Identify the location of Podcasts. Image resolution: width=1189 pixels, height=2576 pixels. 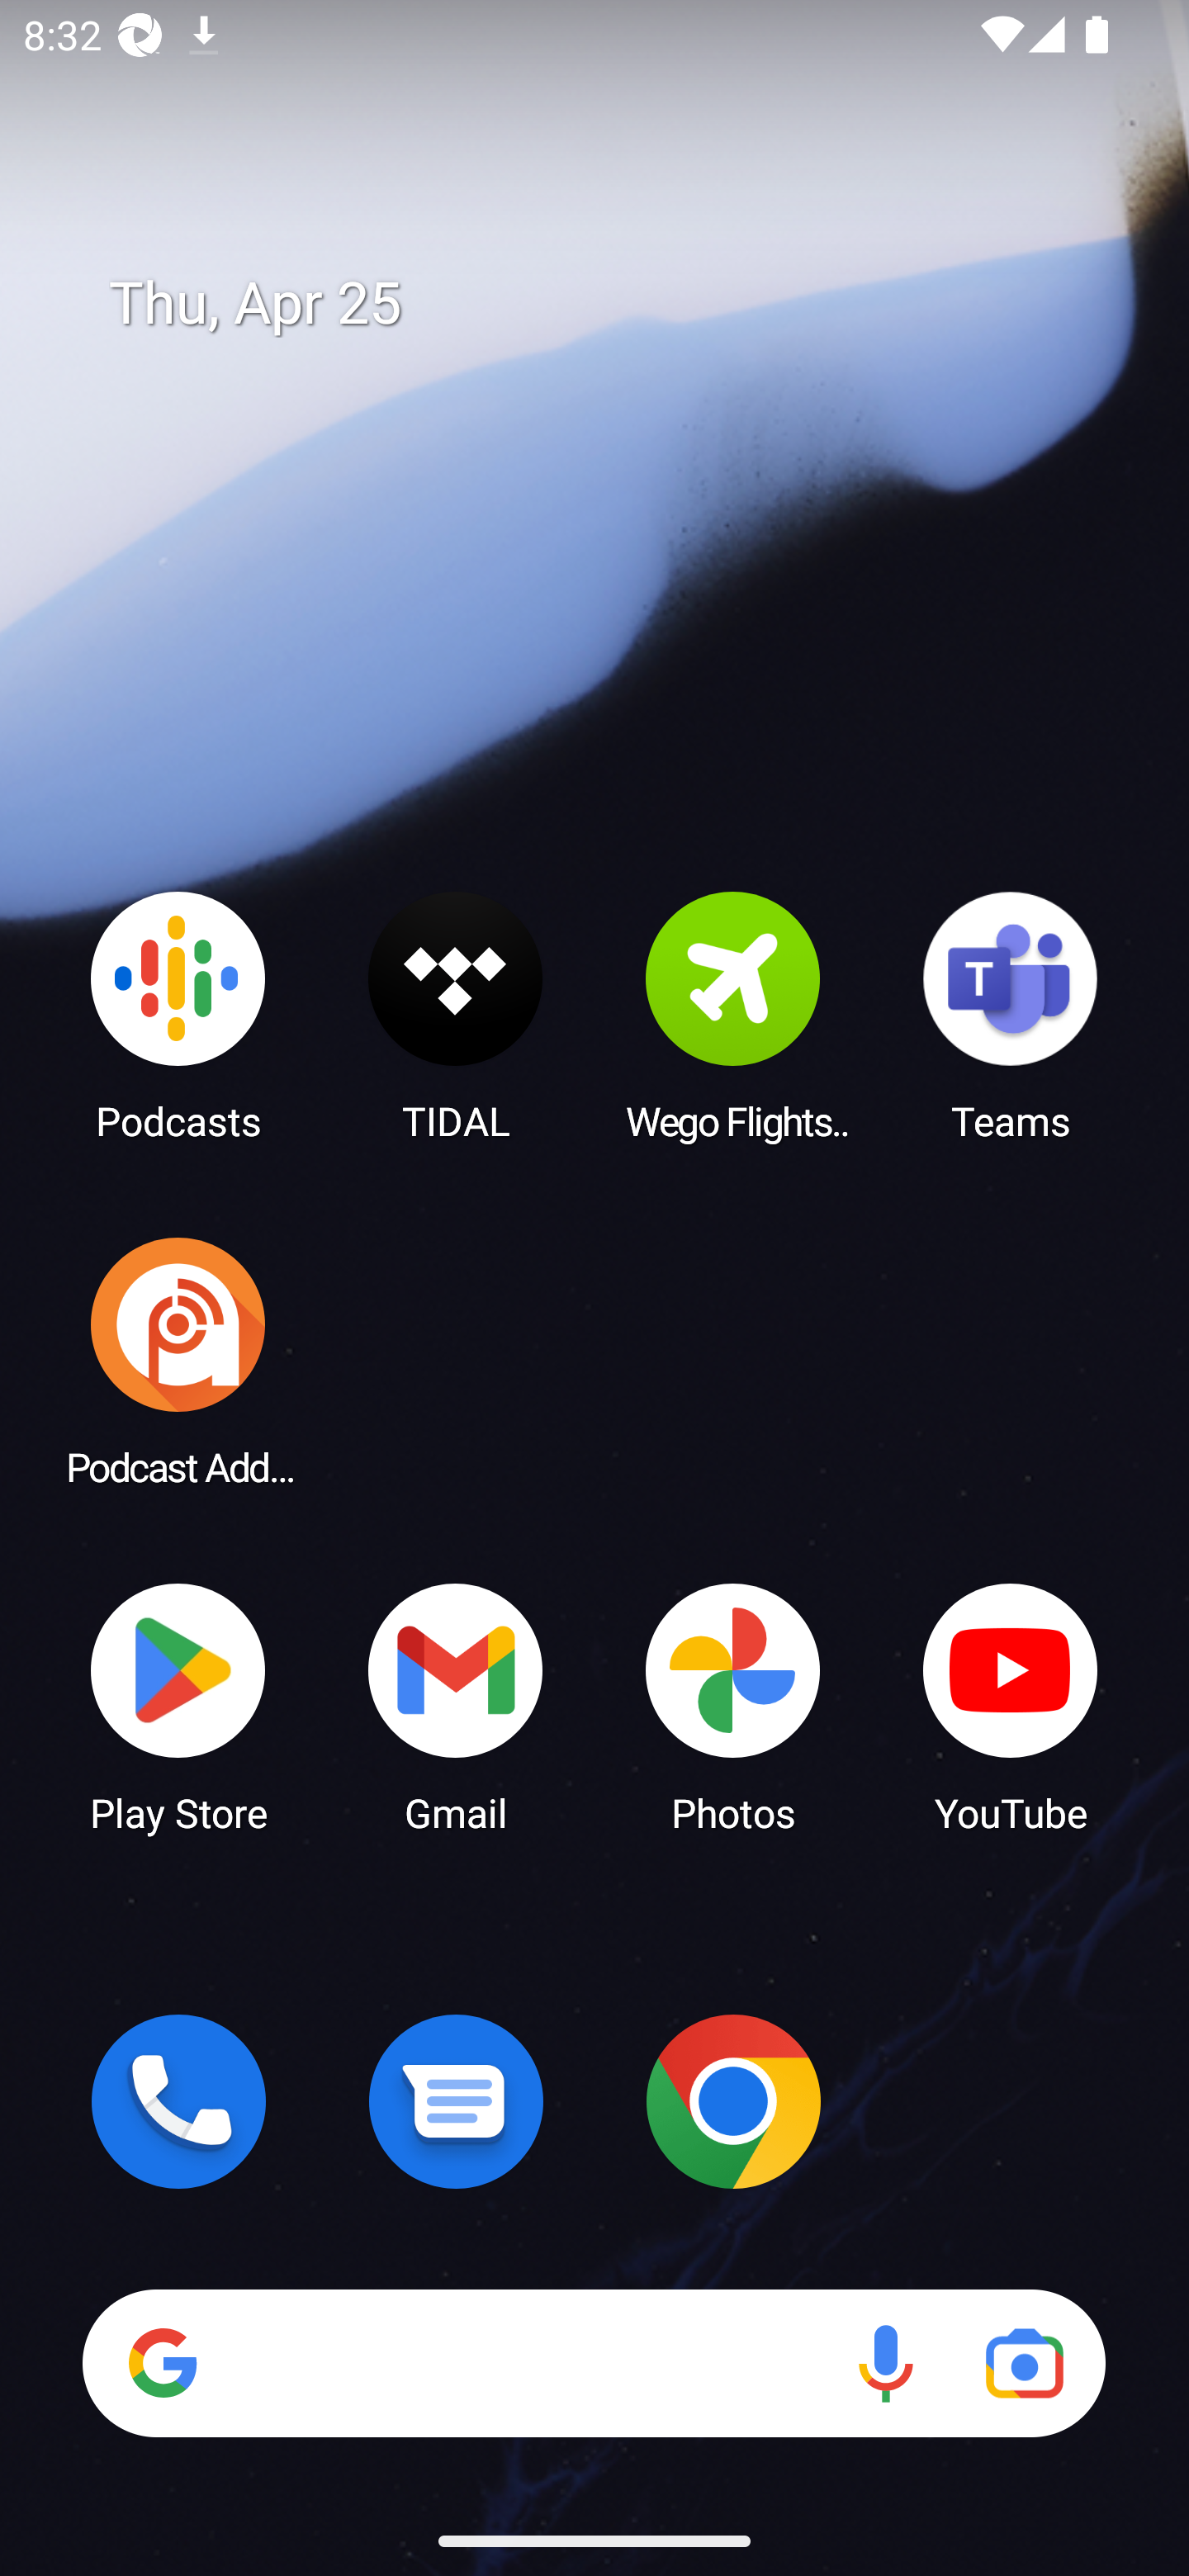
(178, 1015).